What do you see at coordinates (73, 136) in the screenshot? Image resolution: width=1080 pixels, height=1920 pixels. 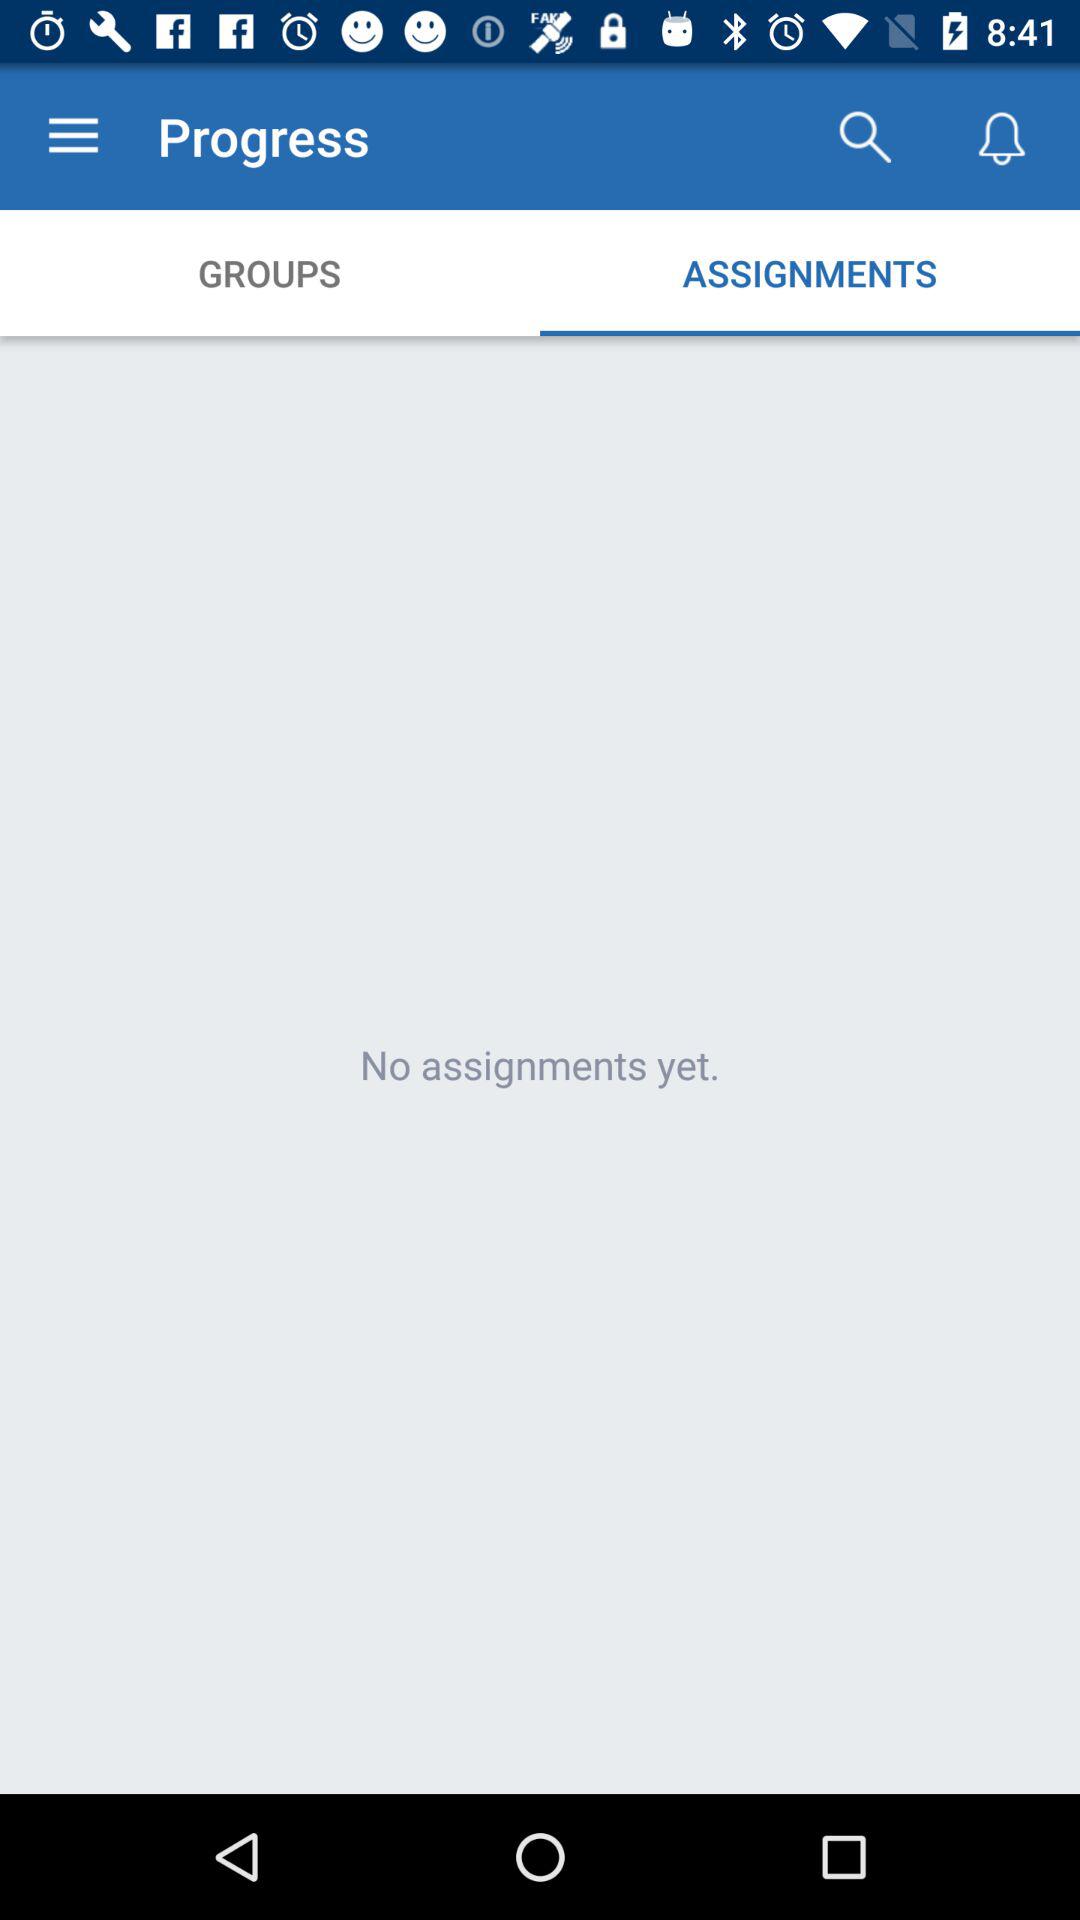 I see `open app next to progress item` at bounding box center [73, 136].